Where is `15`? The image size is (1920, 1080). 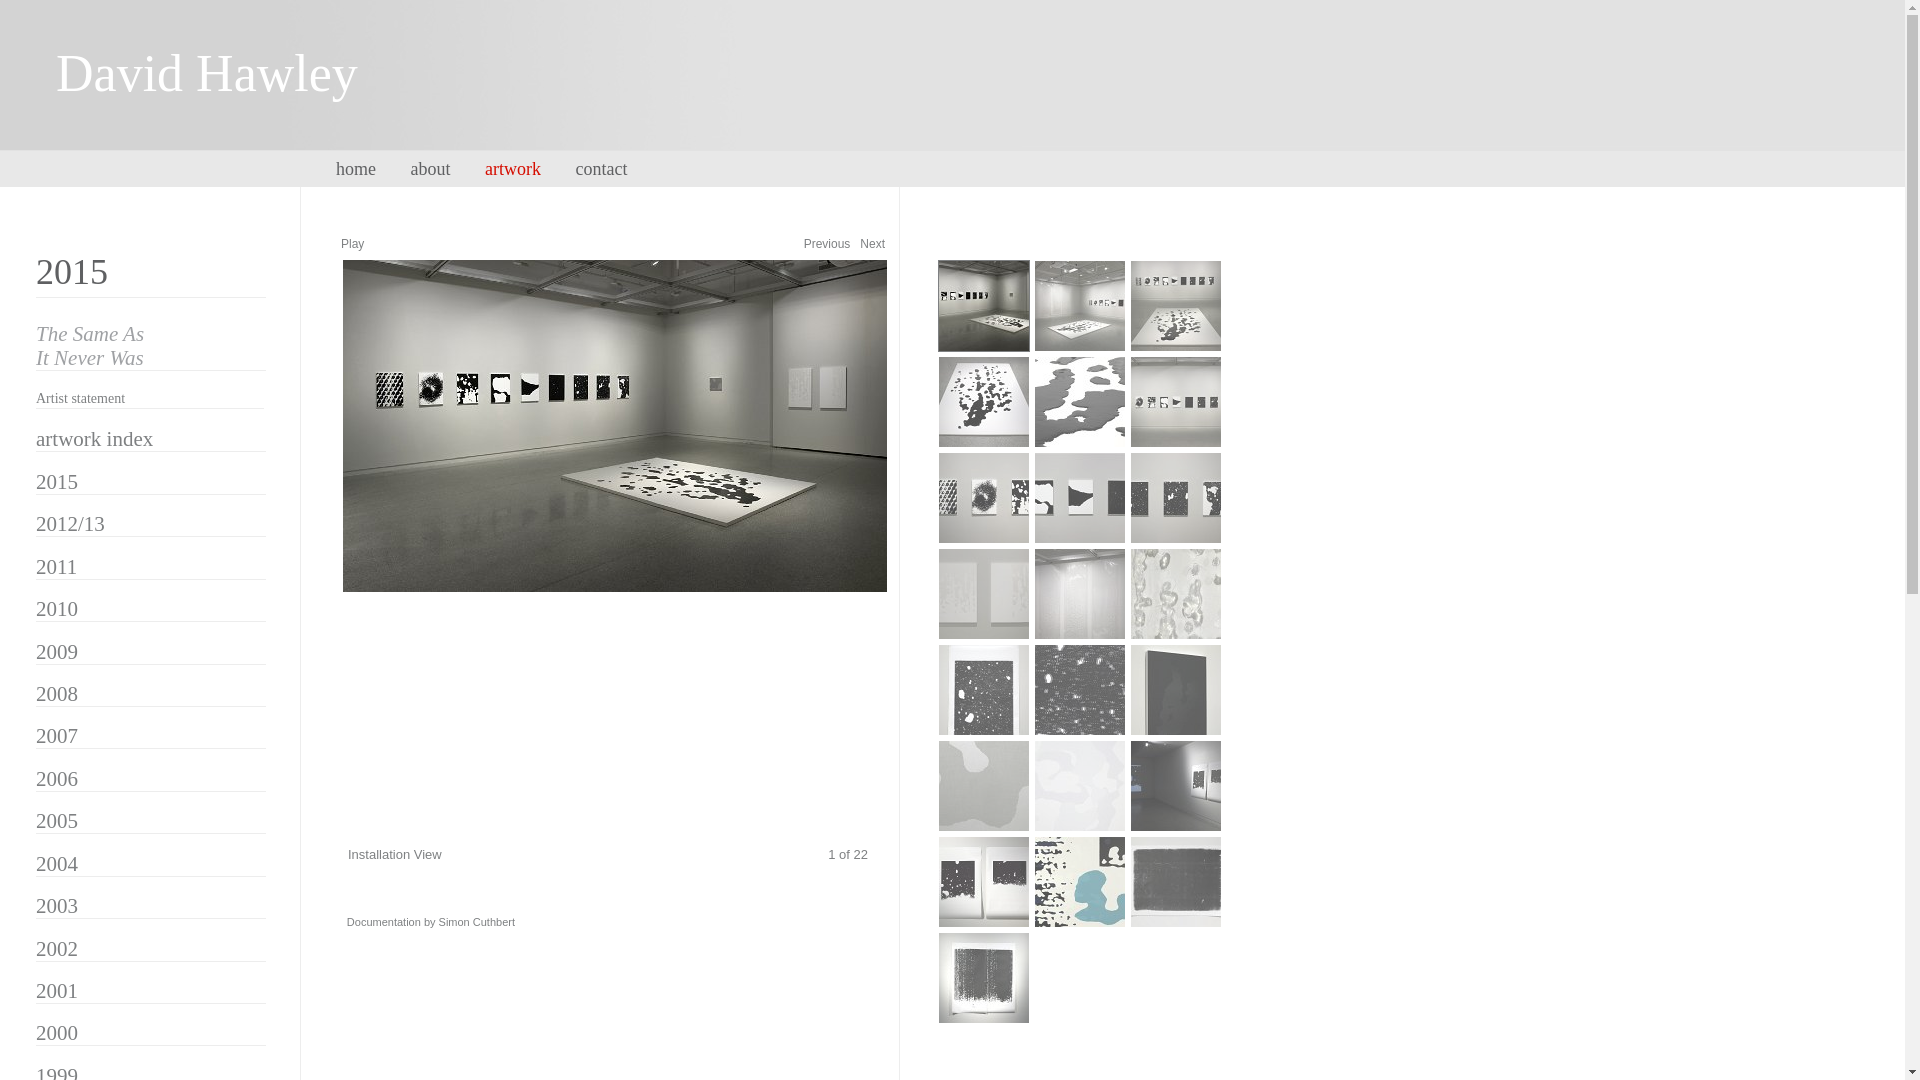 15 is located at coordinates (1176, 690).